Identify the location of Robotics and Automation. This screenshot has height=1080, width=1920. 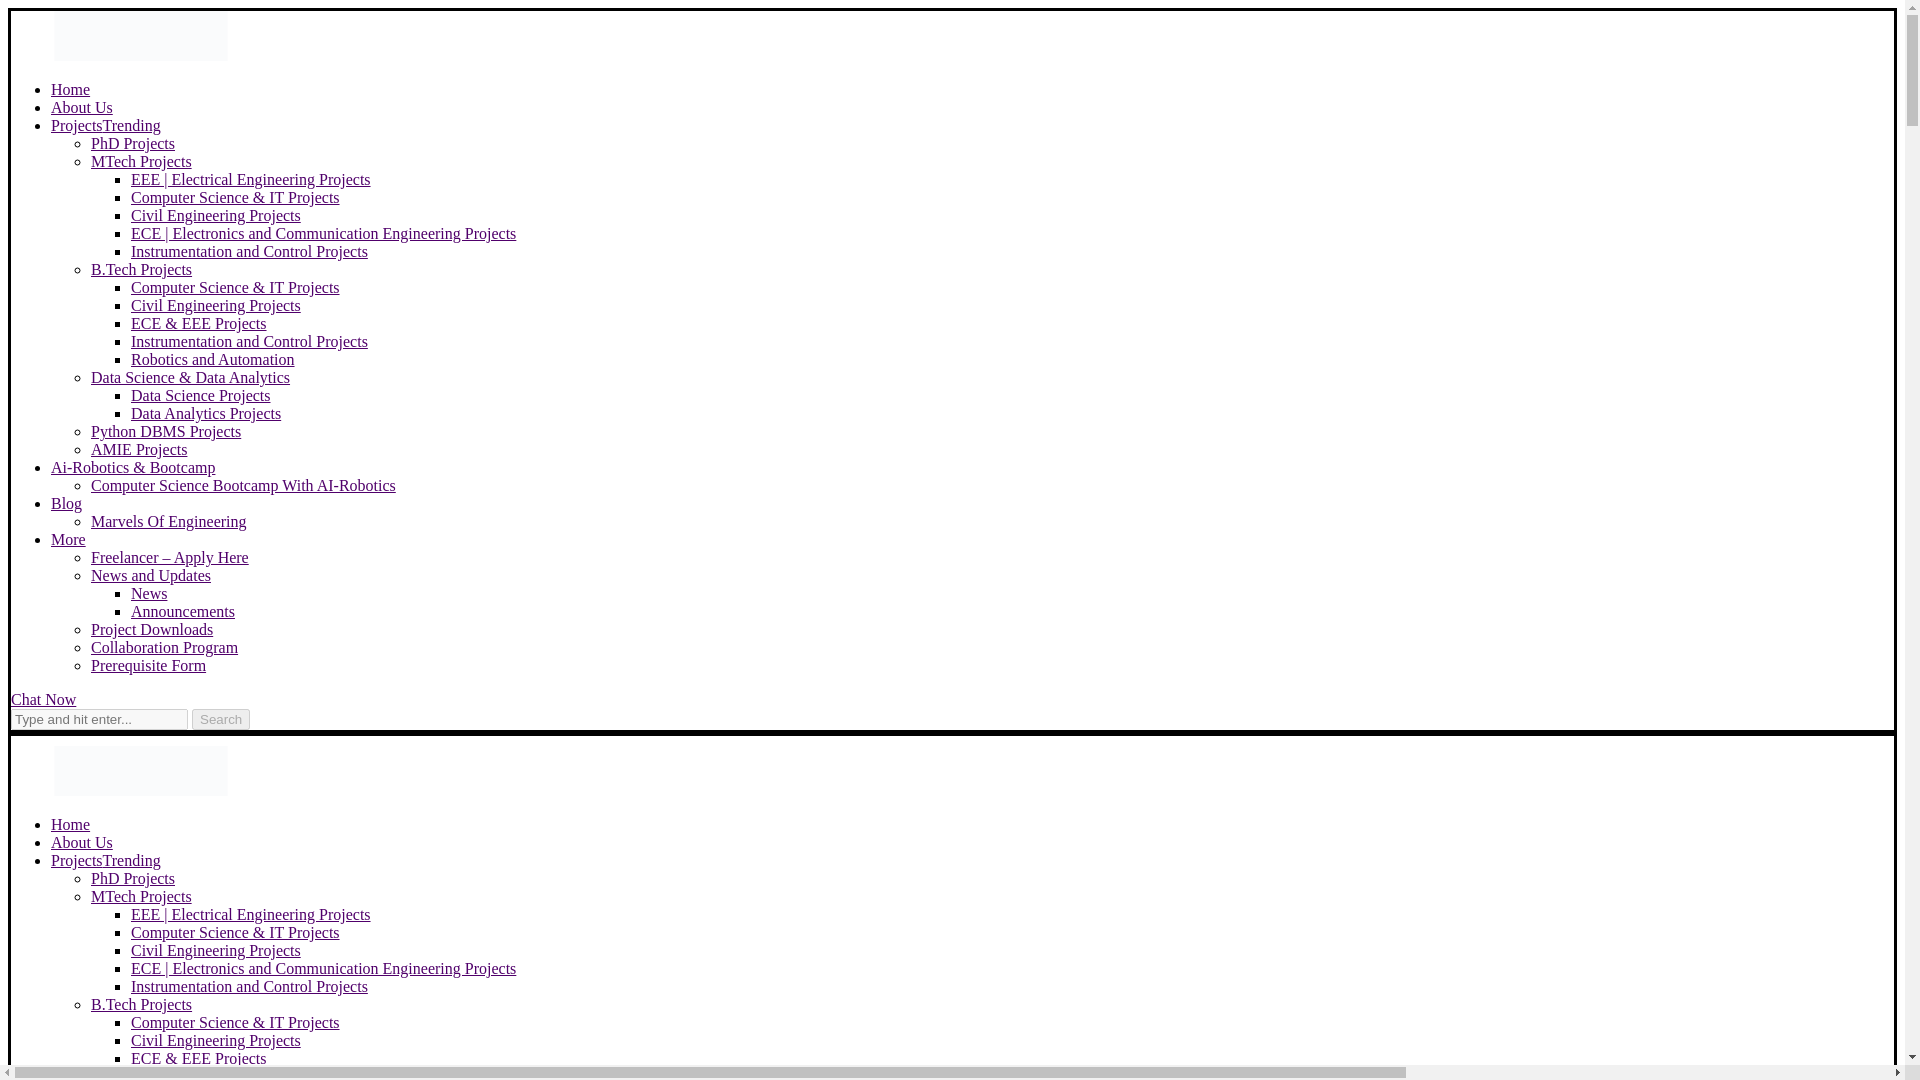
(212, 360).